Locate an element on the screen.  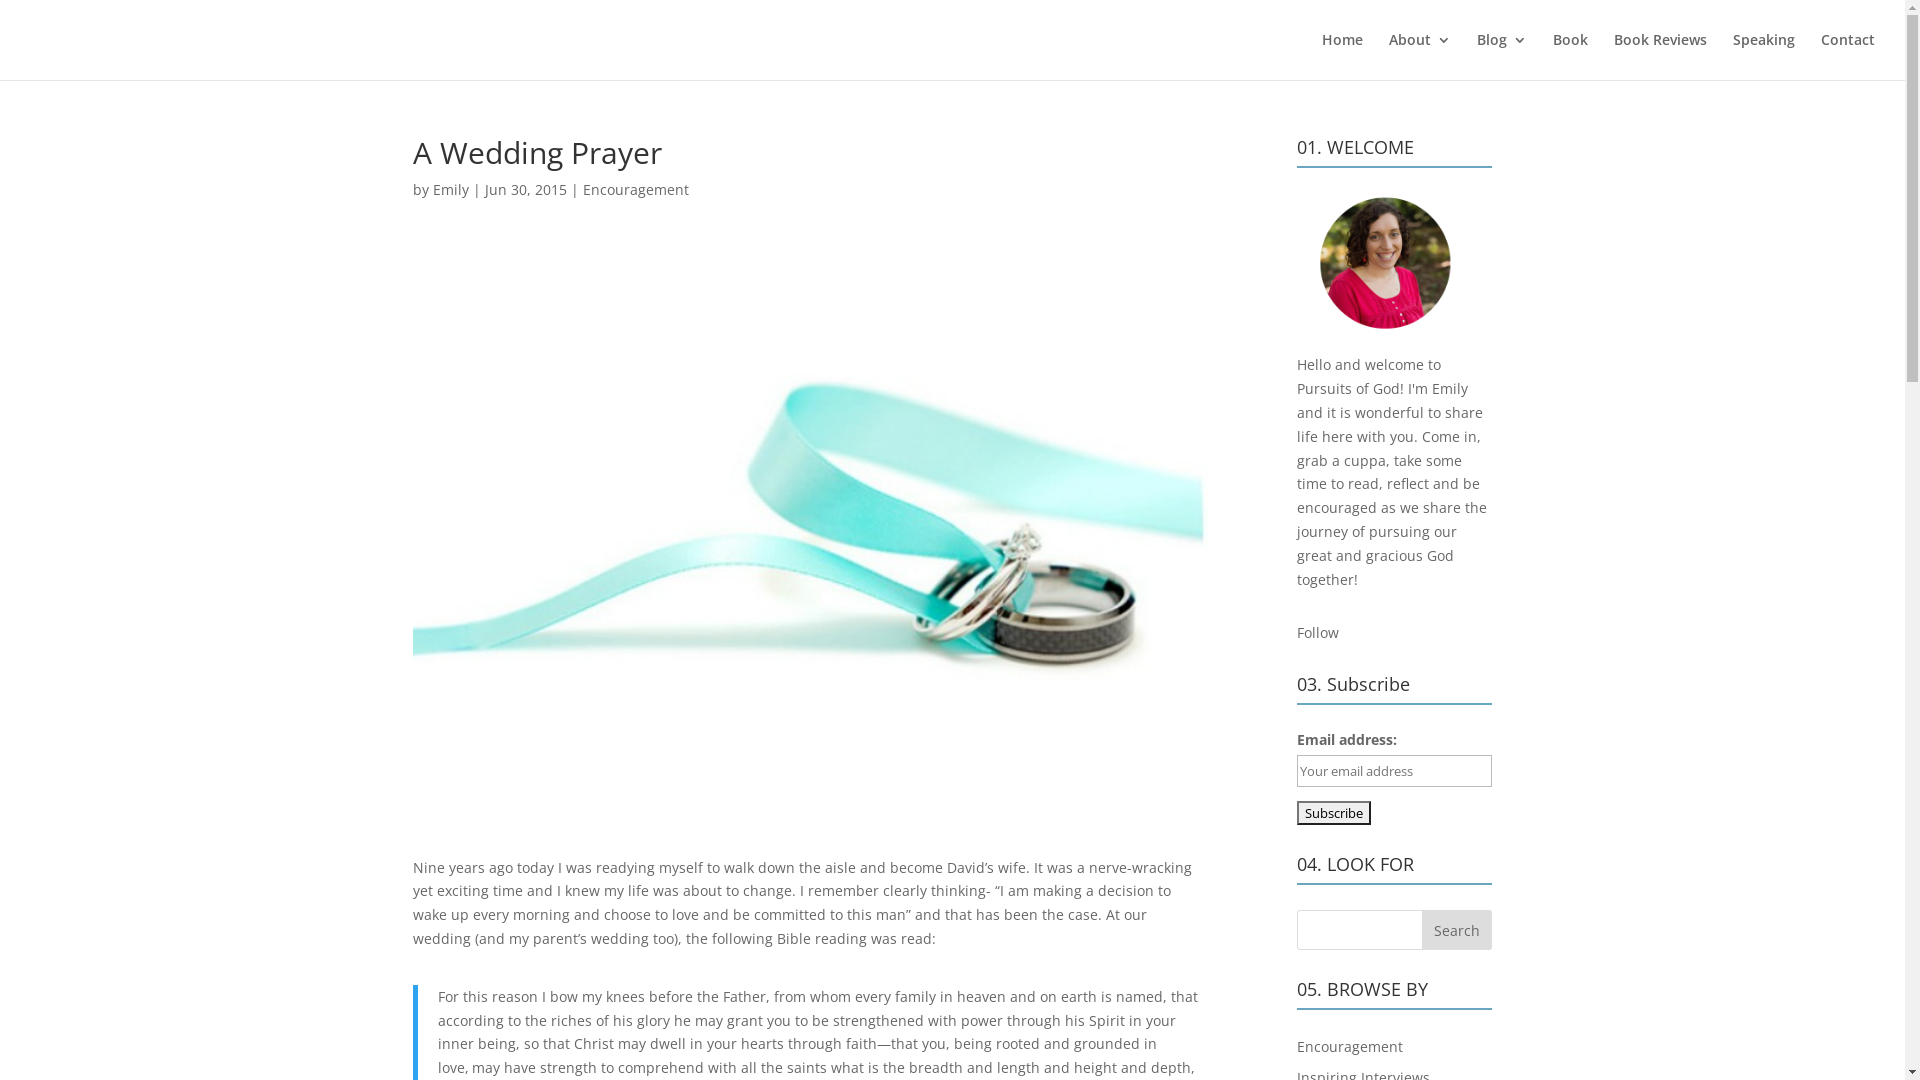
Subscribe is located at coordinates (1334, 813).